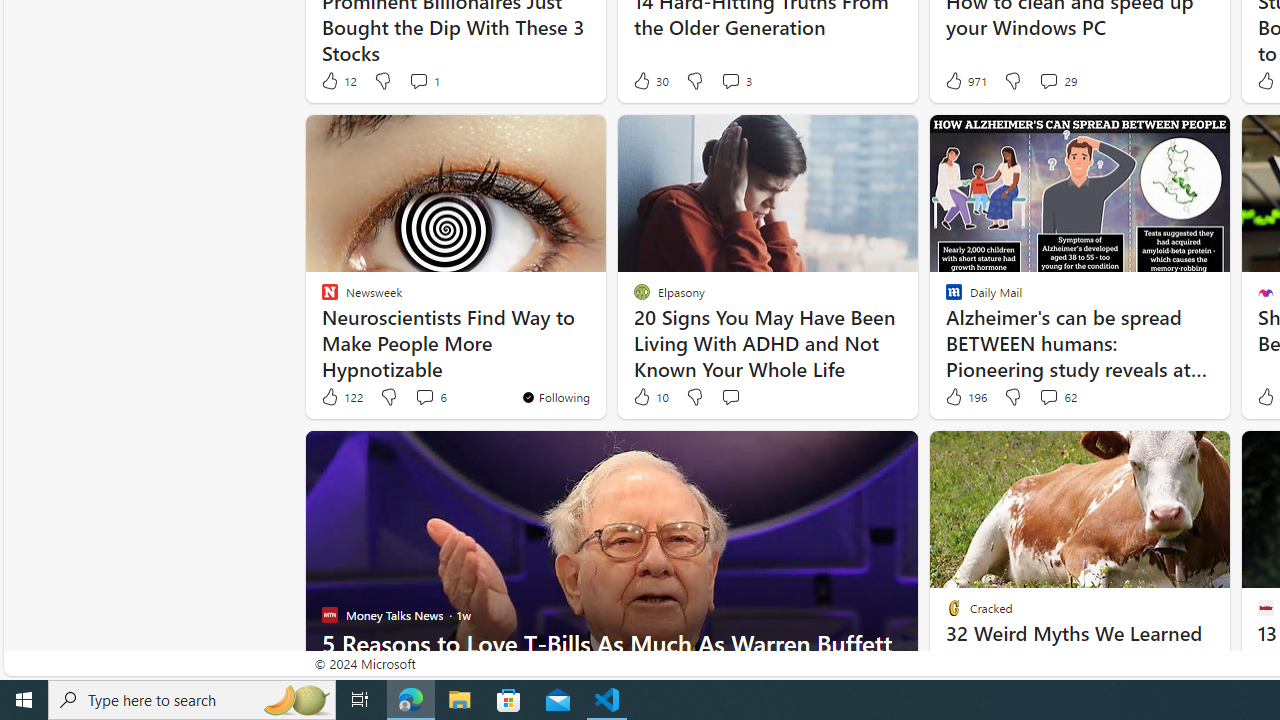 This screenshot has width=1280, height=720. Describe the element at coordinates (1170, 454) in the screenshot. I see `Hide this story` at that location.